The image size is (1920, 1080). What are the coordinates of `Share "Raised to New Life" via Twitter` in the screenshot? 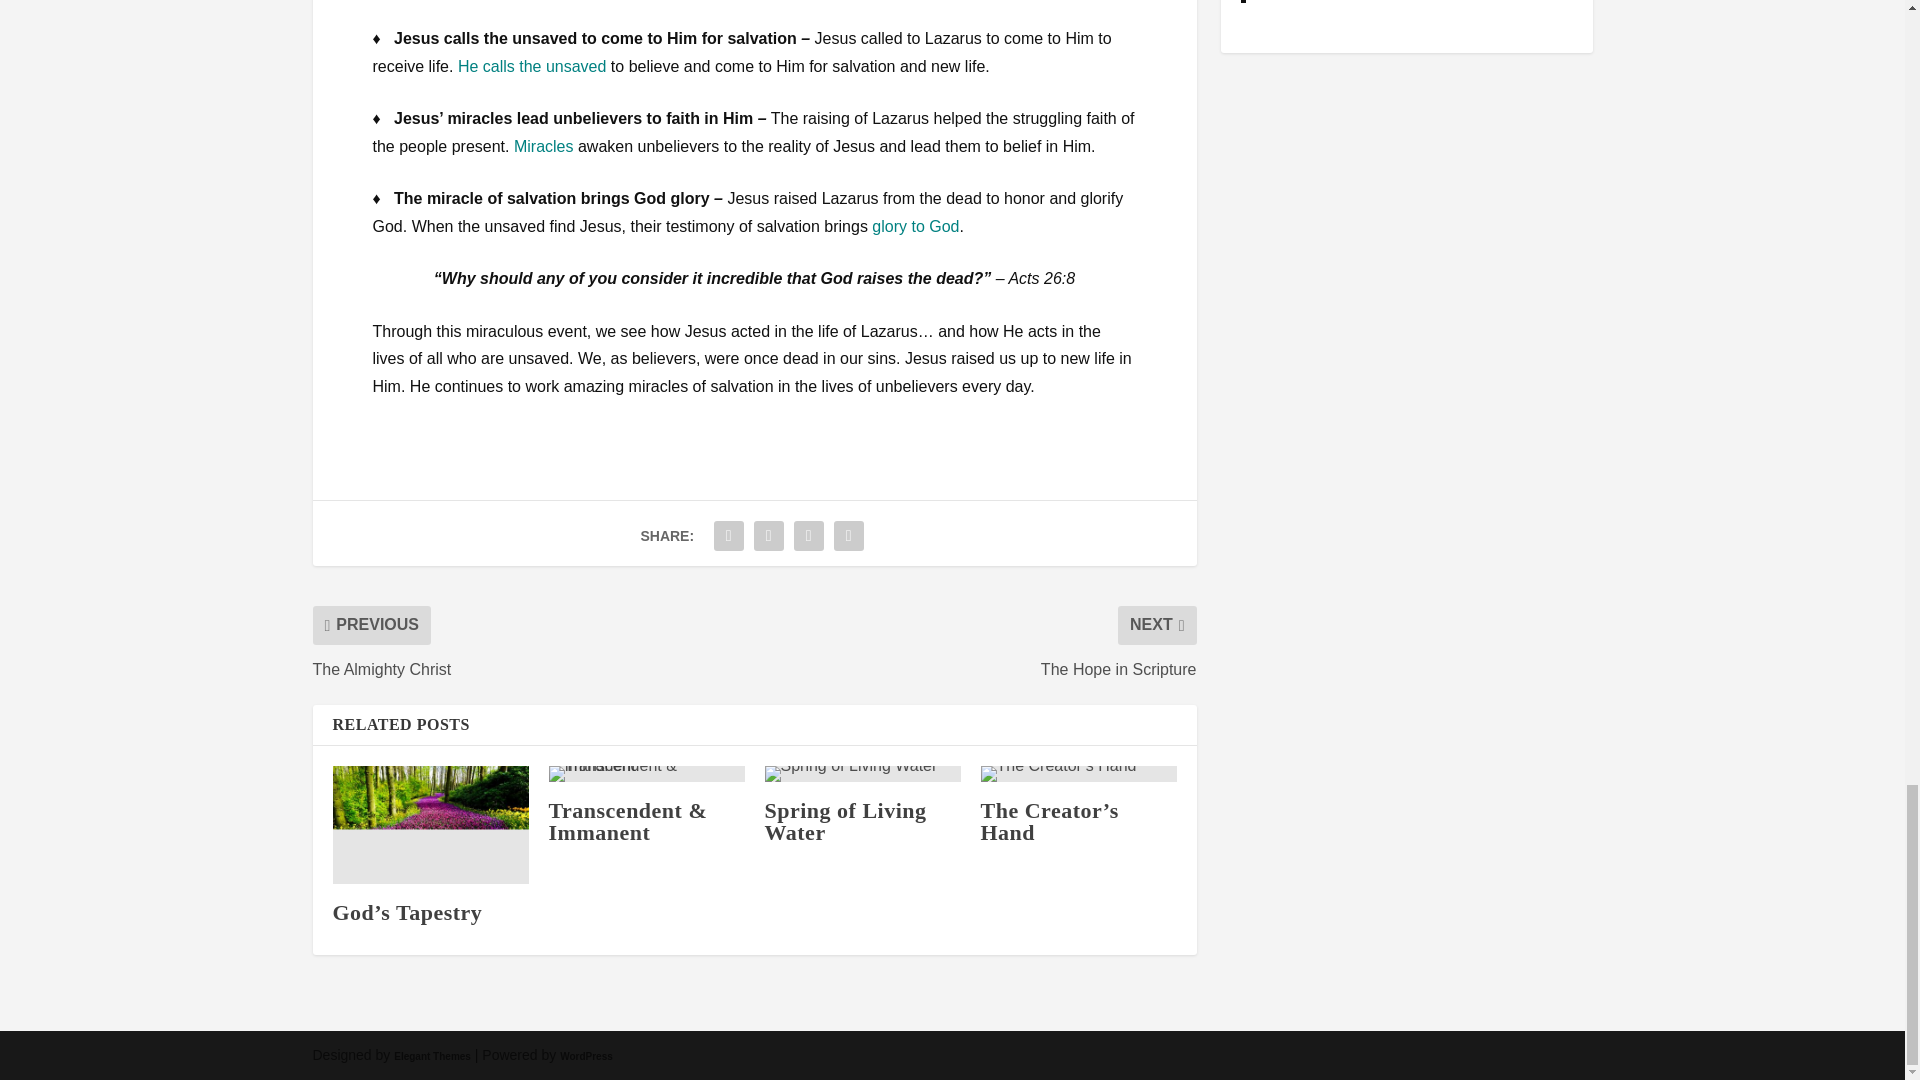 It's located at (768, 536).